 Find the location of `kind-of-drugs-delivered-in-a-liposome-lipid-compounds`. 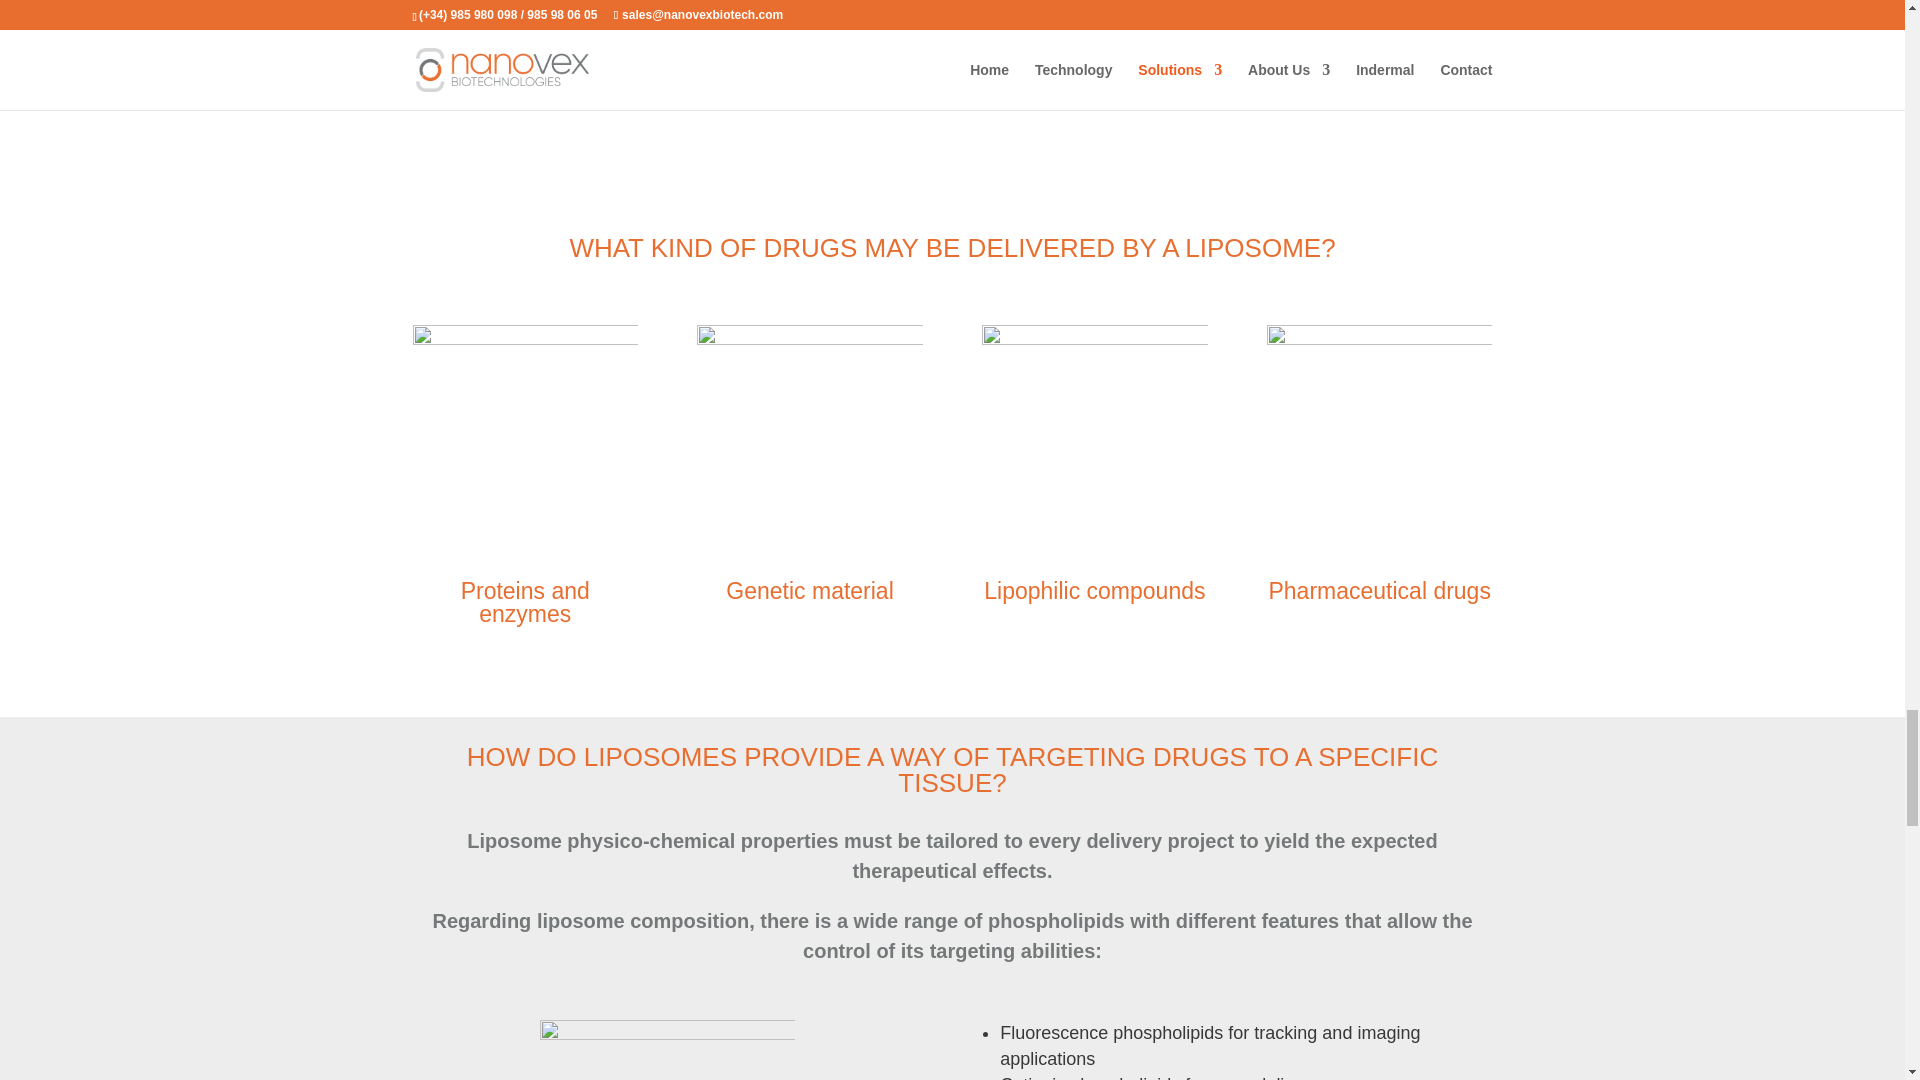

kind-of-drugs-delivered-in-a-liposome-lipid-compounds is located at coordinates (1094, 437).